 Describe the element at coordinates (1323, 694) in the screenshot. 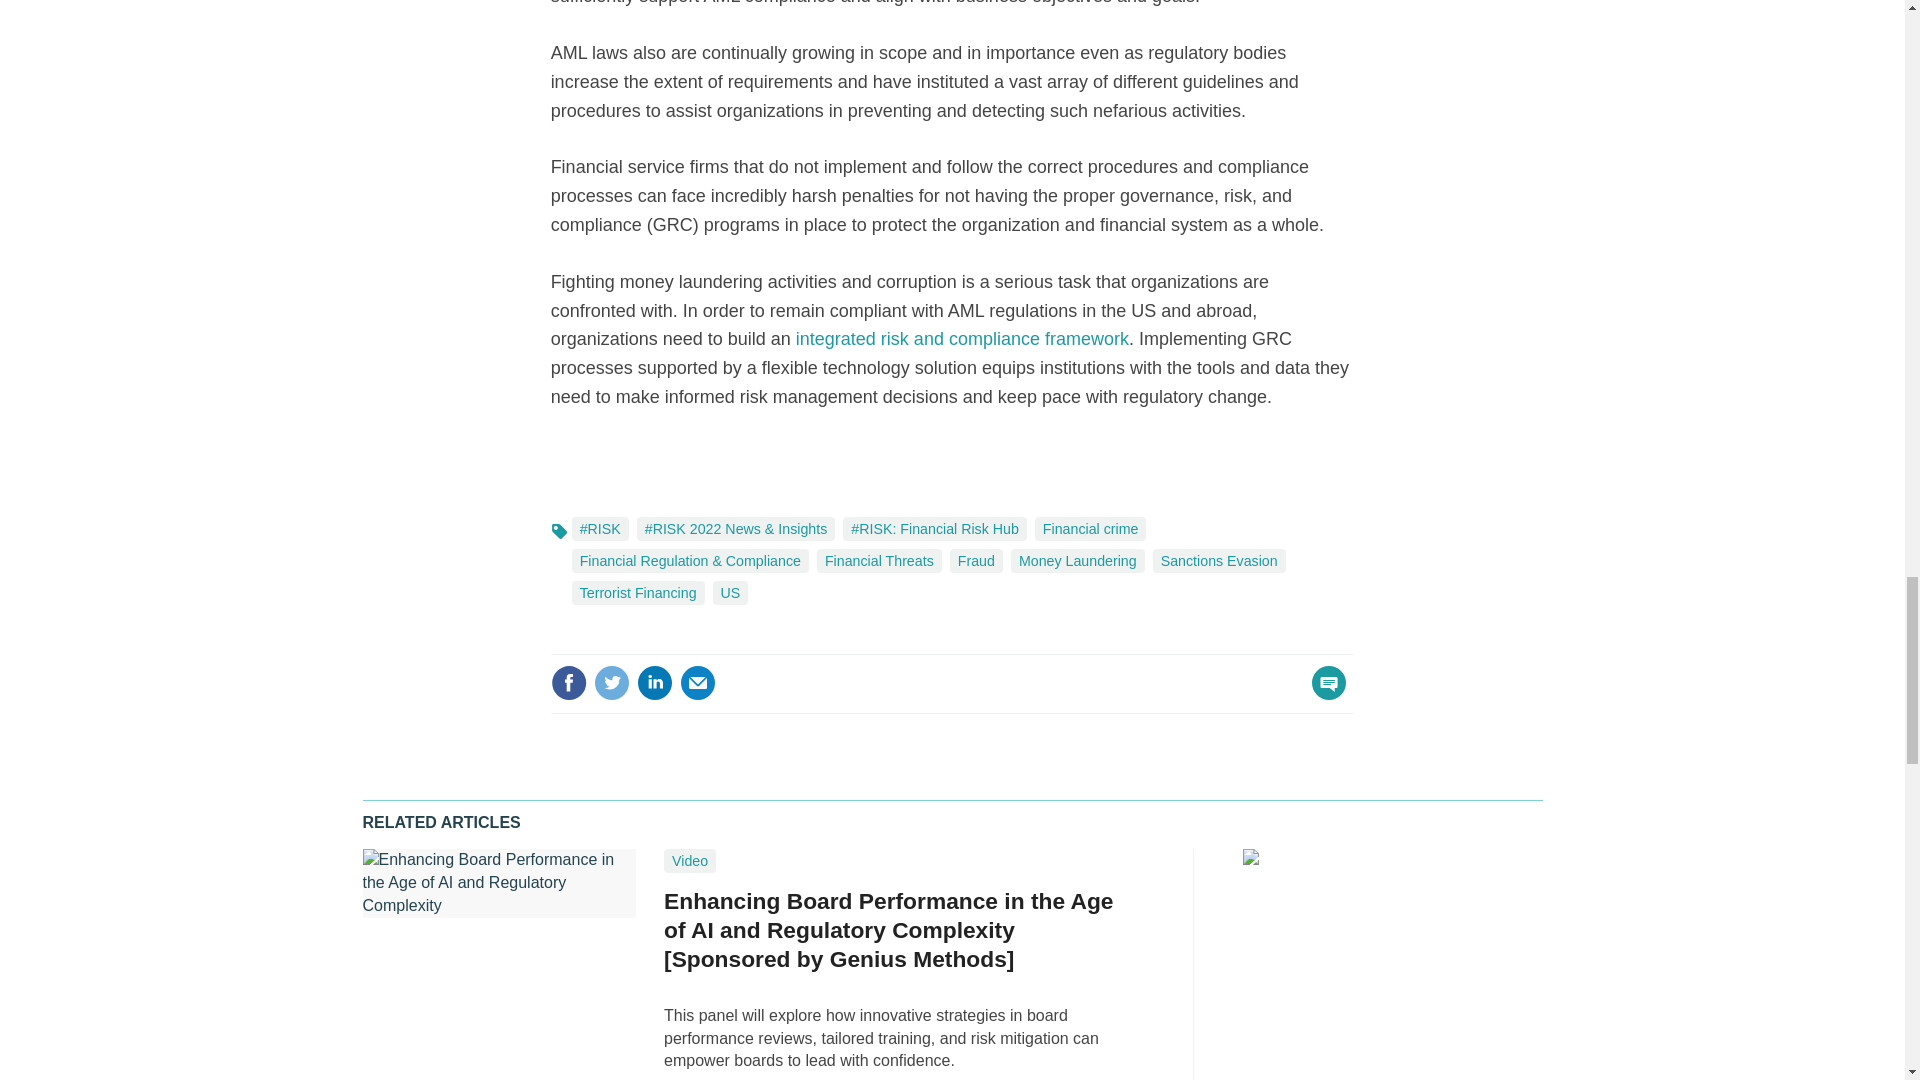

I see `No comments` at that location.